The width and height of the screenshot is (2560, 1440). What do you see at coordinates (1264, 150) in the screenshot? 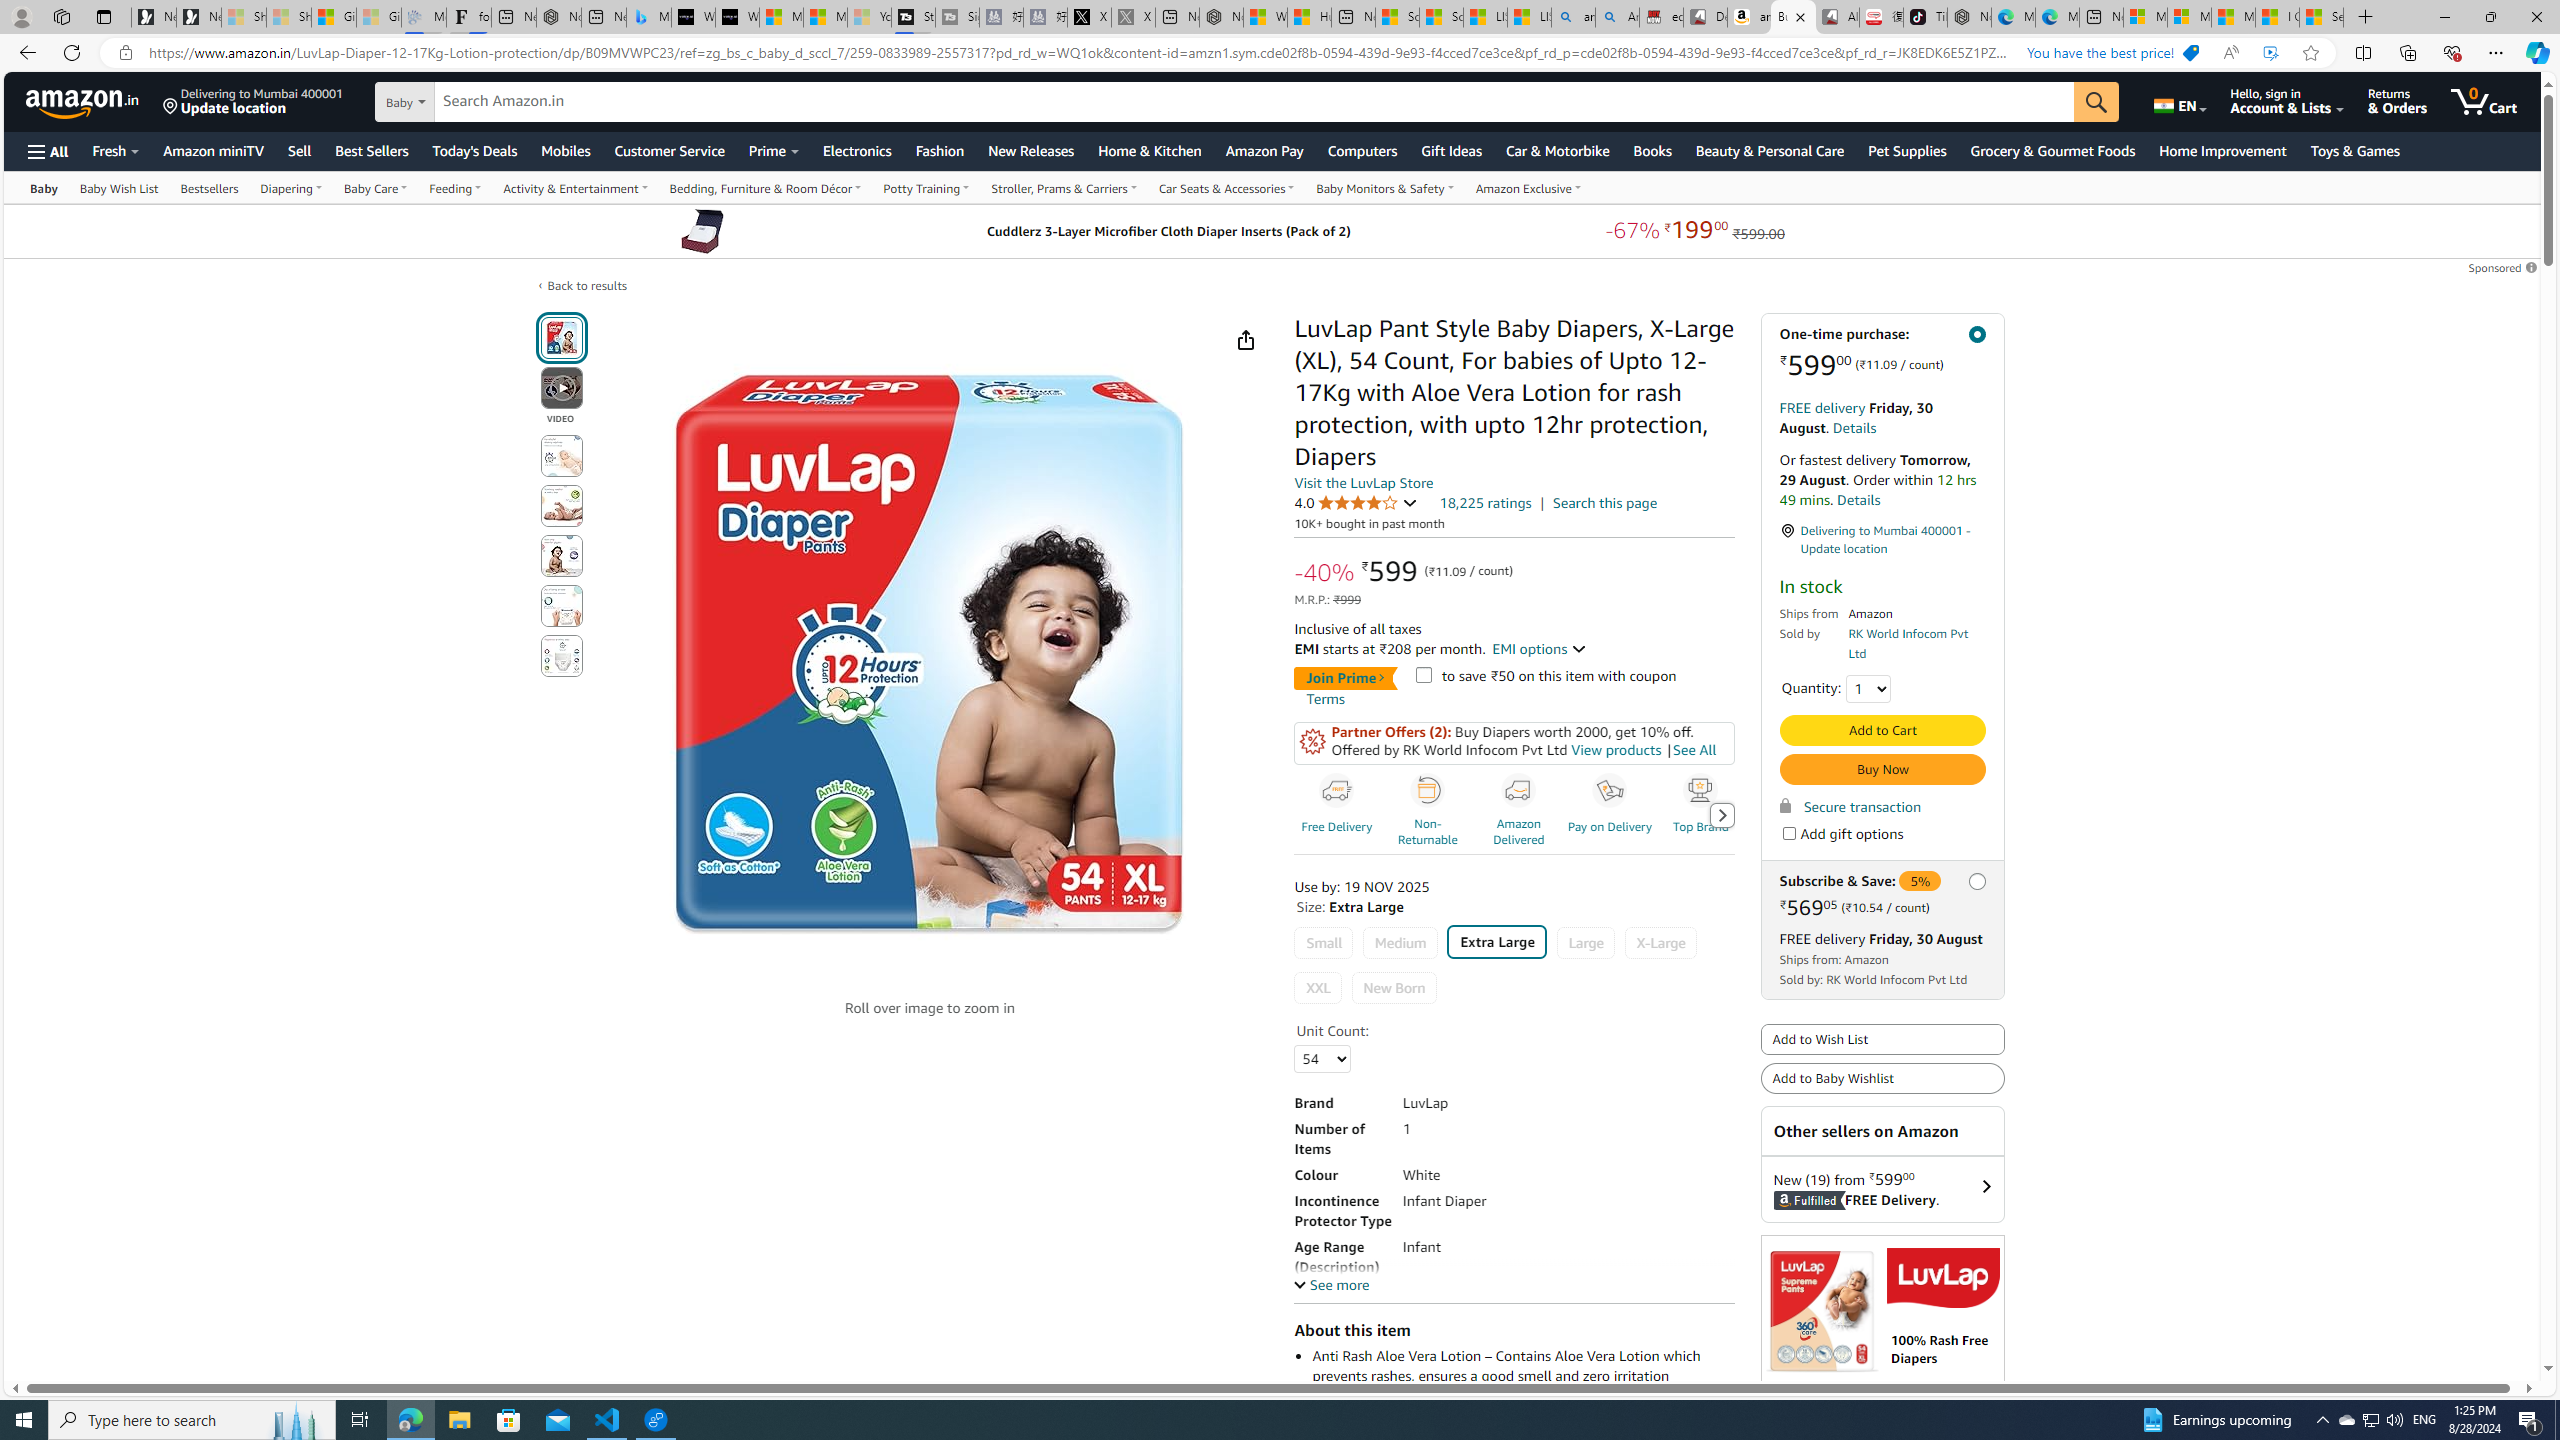
I see `Amazon Pay` at bounding box center [1264, 150].